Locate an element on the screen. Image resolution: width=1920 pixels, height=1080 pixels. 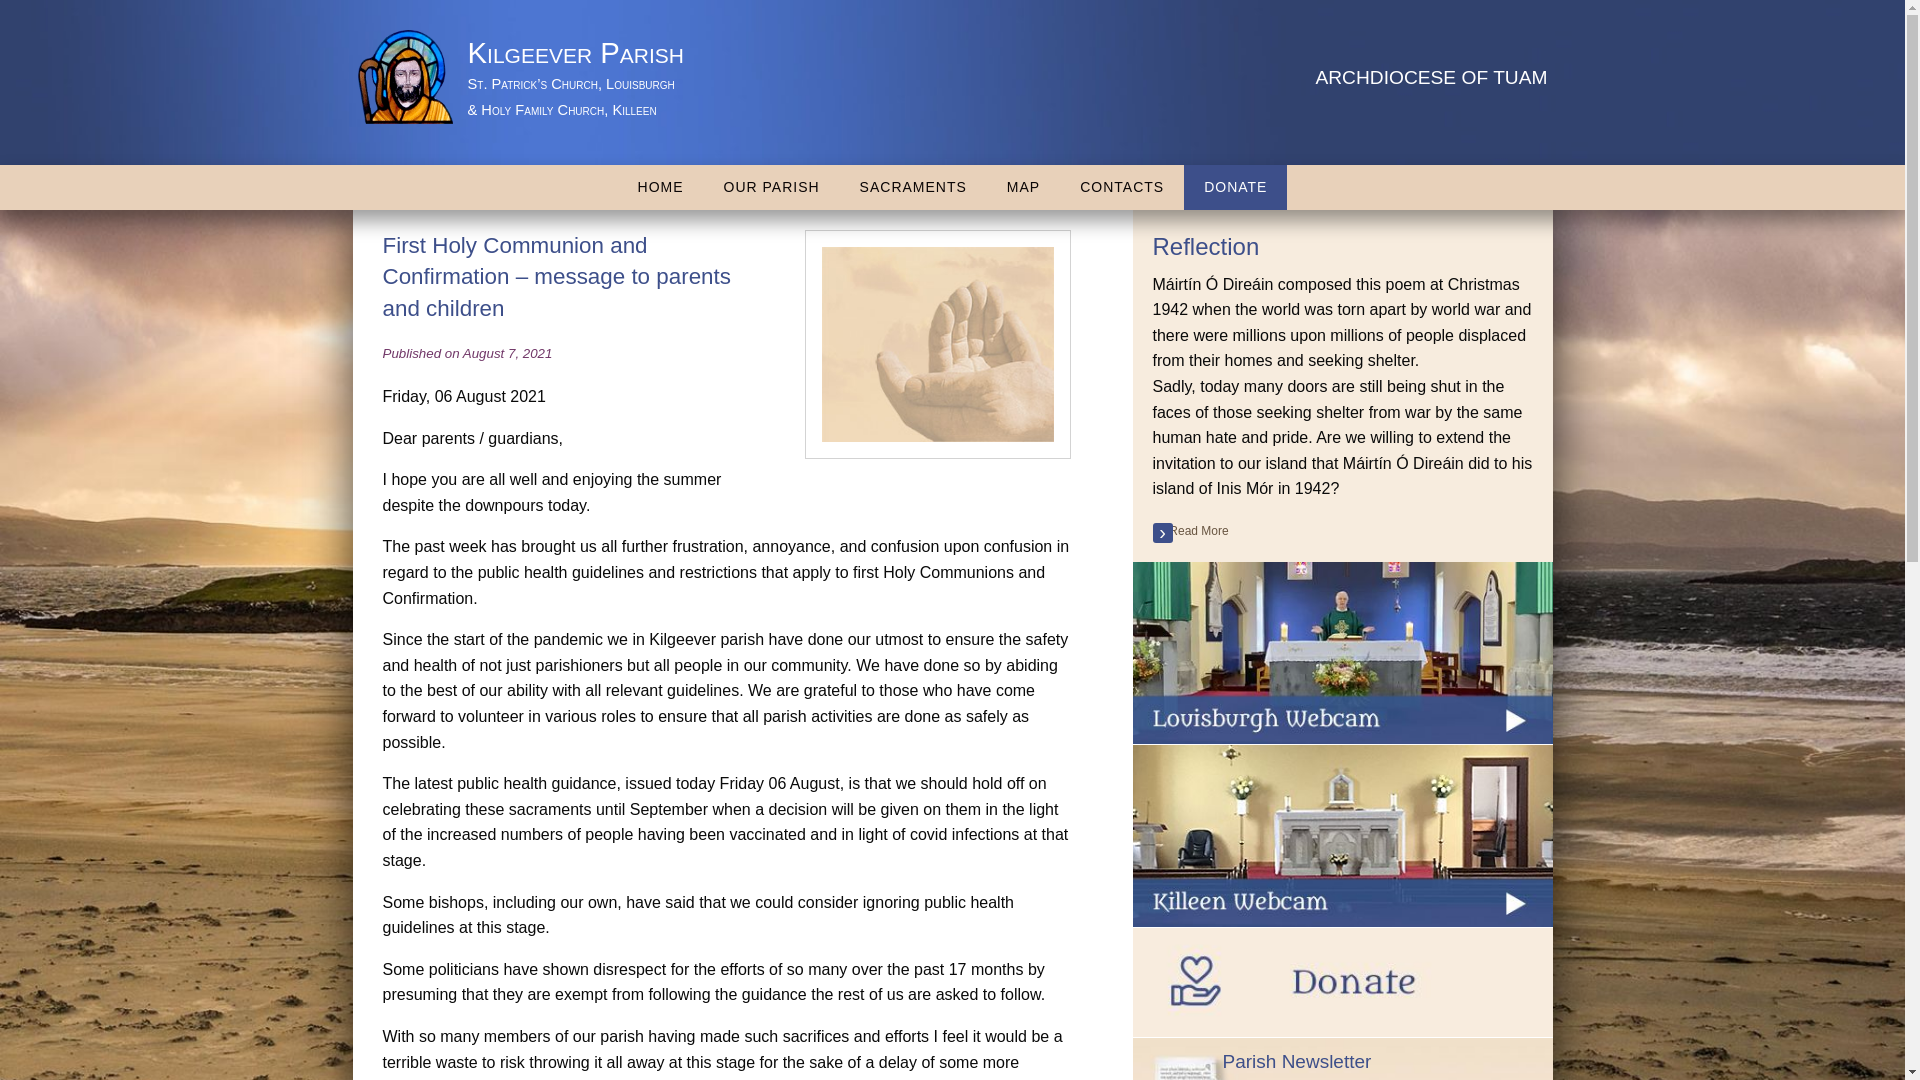
SACRAMENTS is located at coordinates (913, 187).